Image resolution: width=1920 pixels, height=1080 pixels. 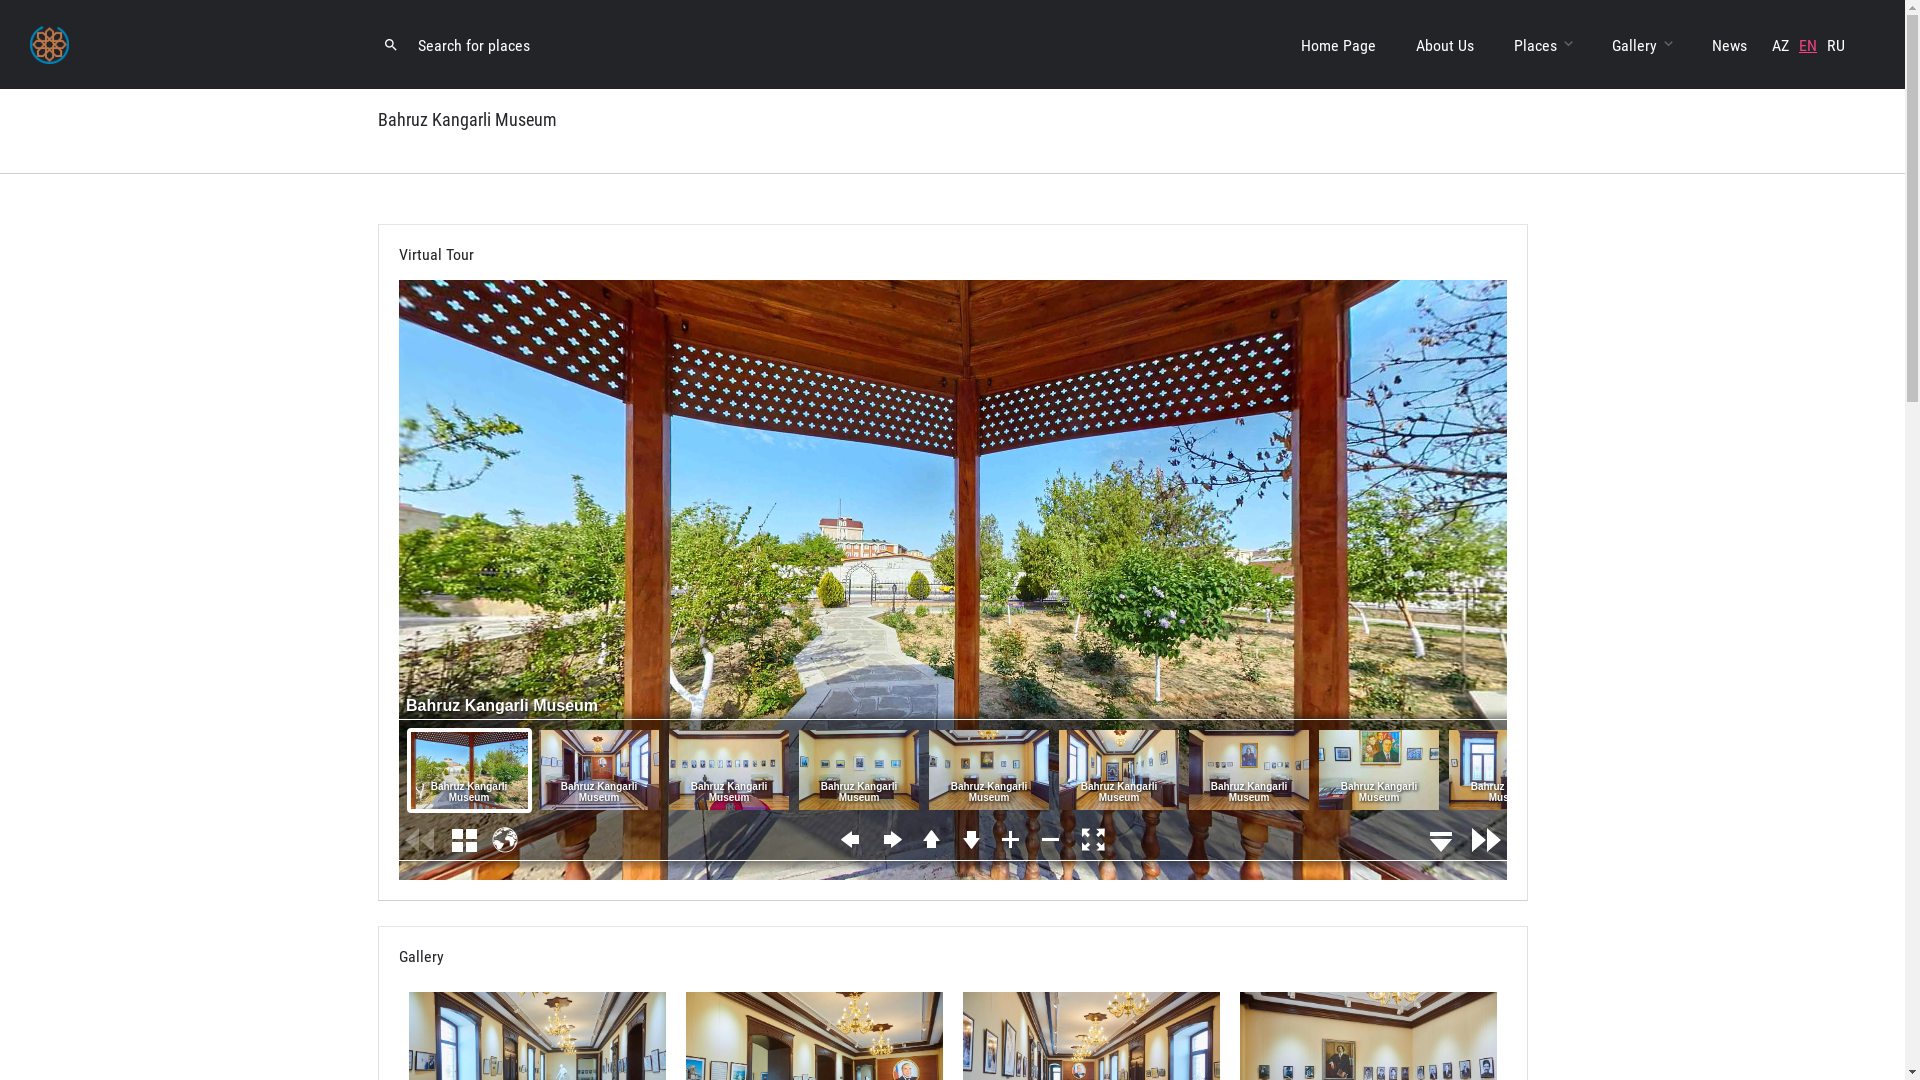 What do you see at coordinates (1808, 46) in the screenshot?
I see `EN` at bounding box center [1808, 46].